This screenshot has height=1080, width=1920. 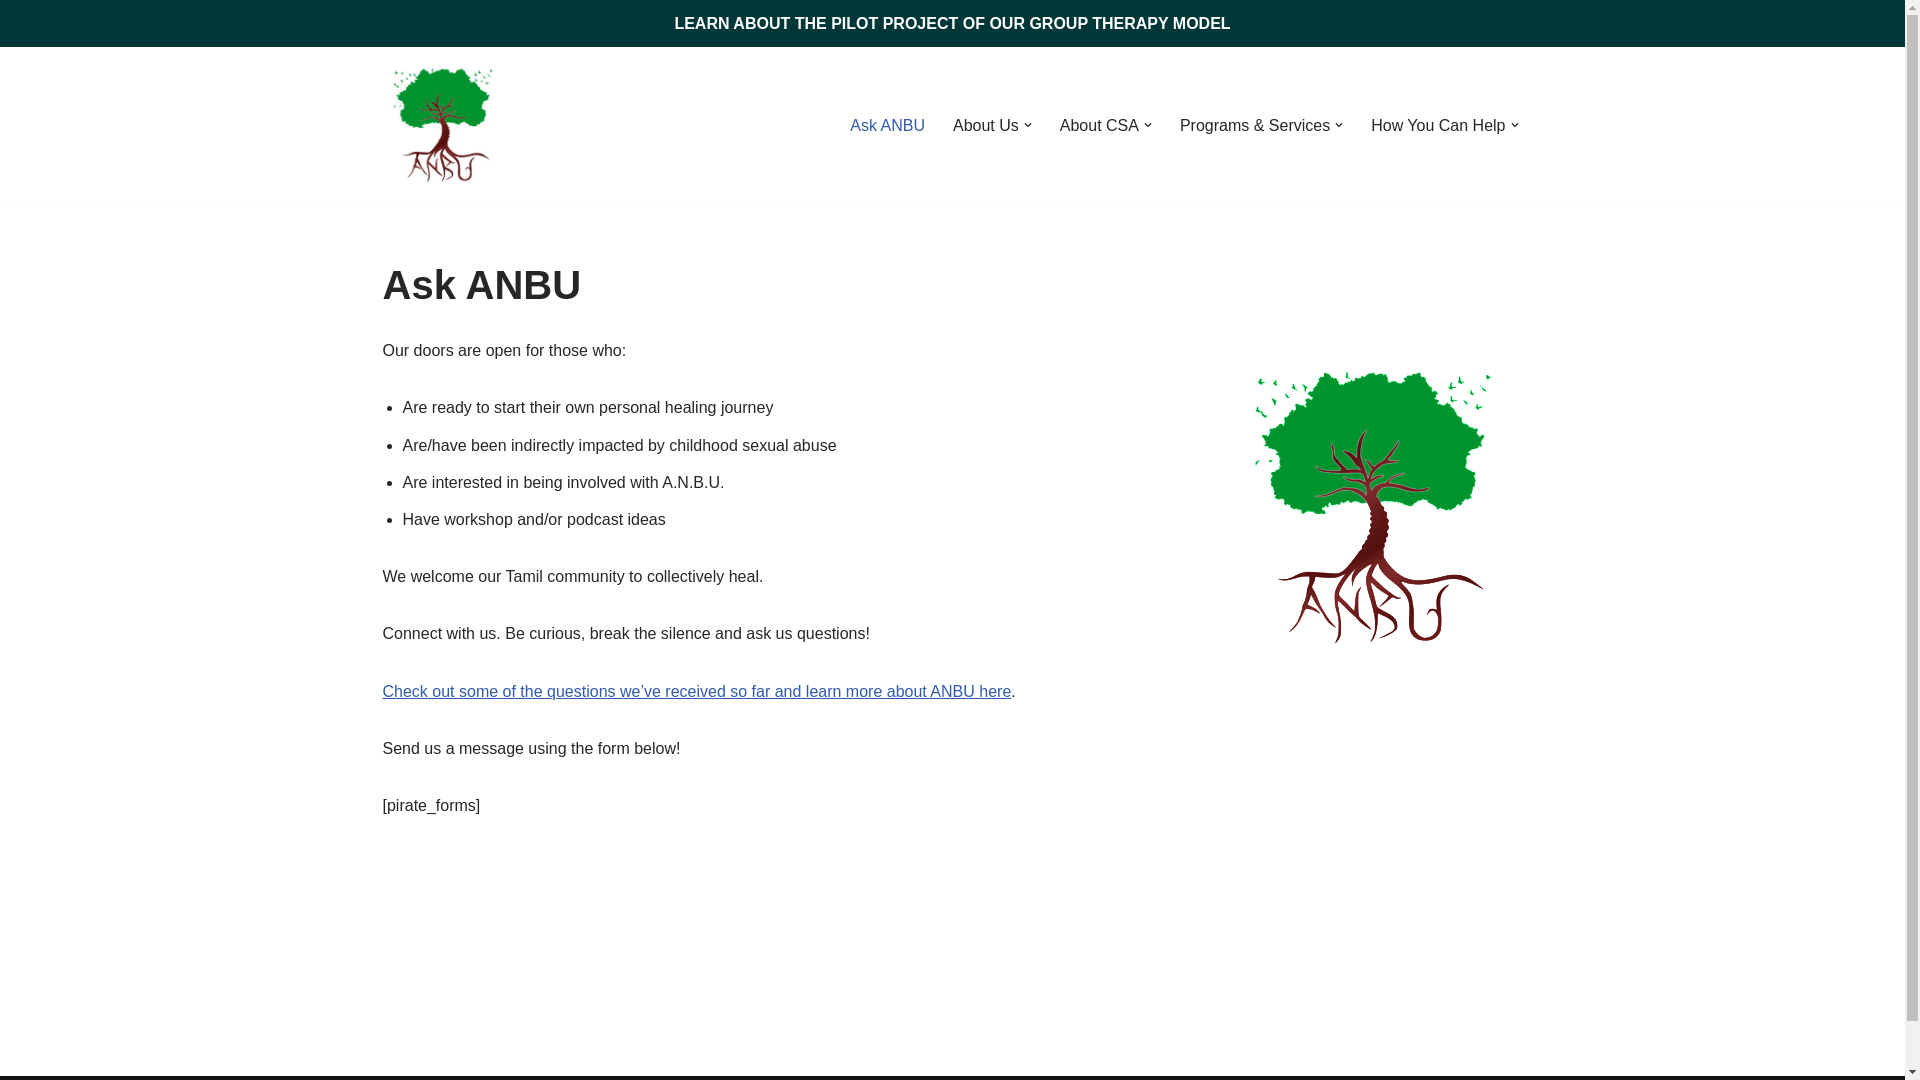 I want to click on Programs & Services, so click(x=1255, y=126).